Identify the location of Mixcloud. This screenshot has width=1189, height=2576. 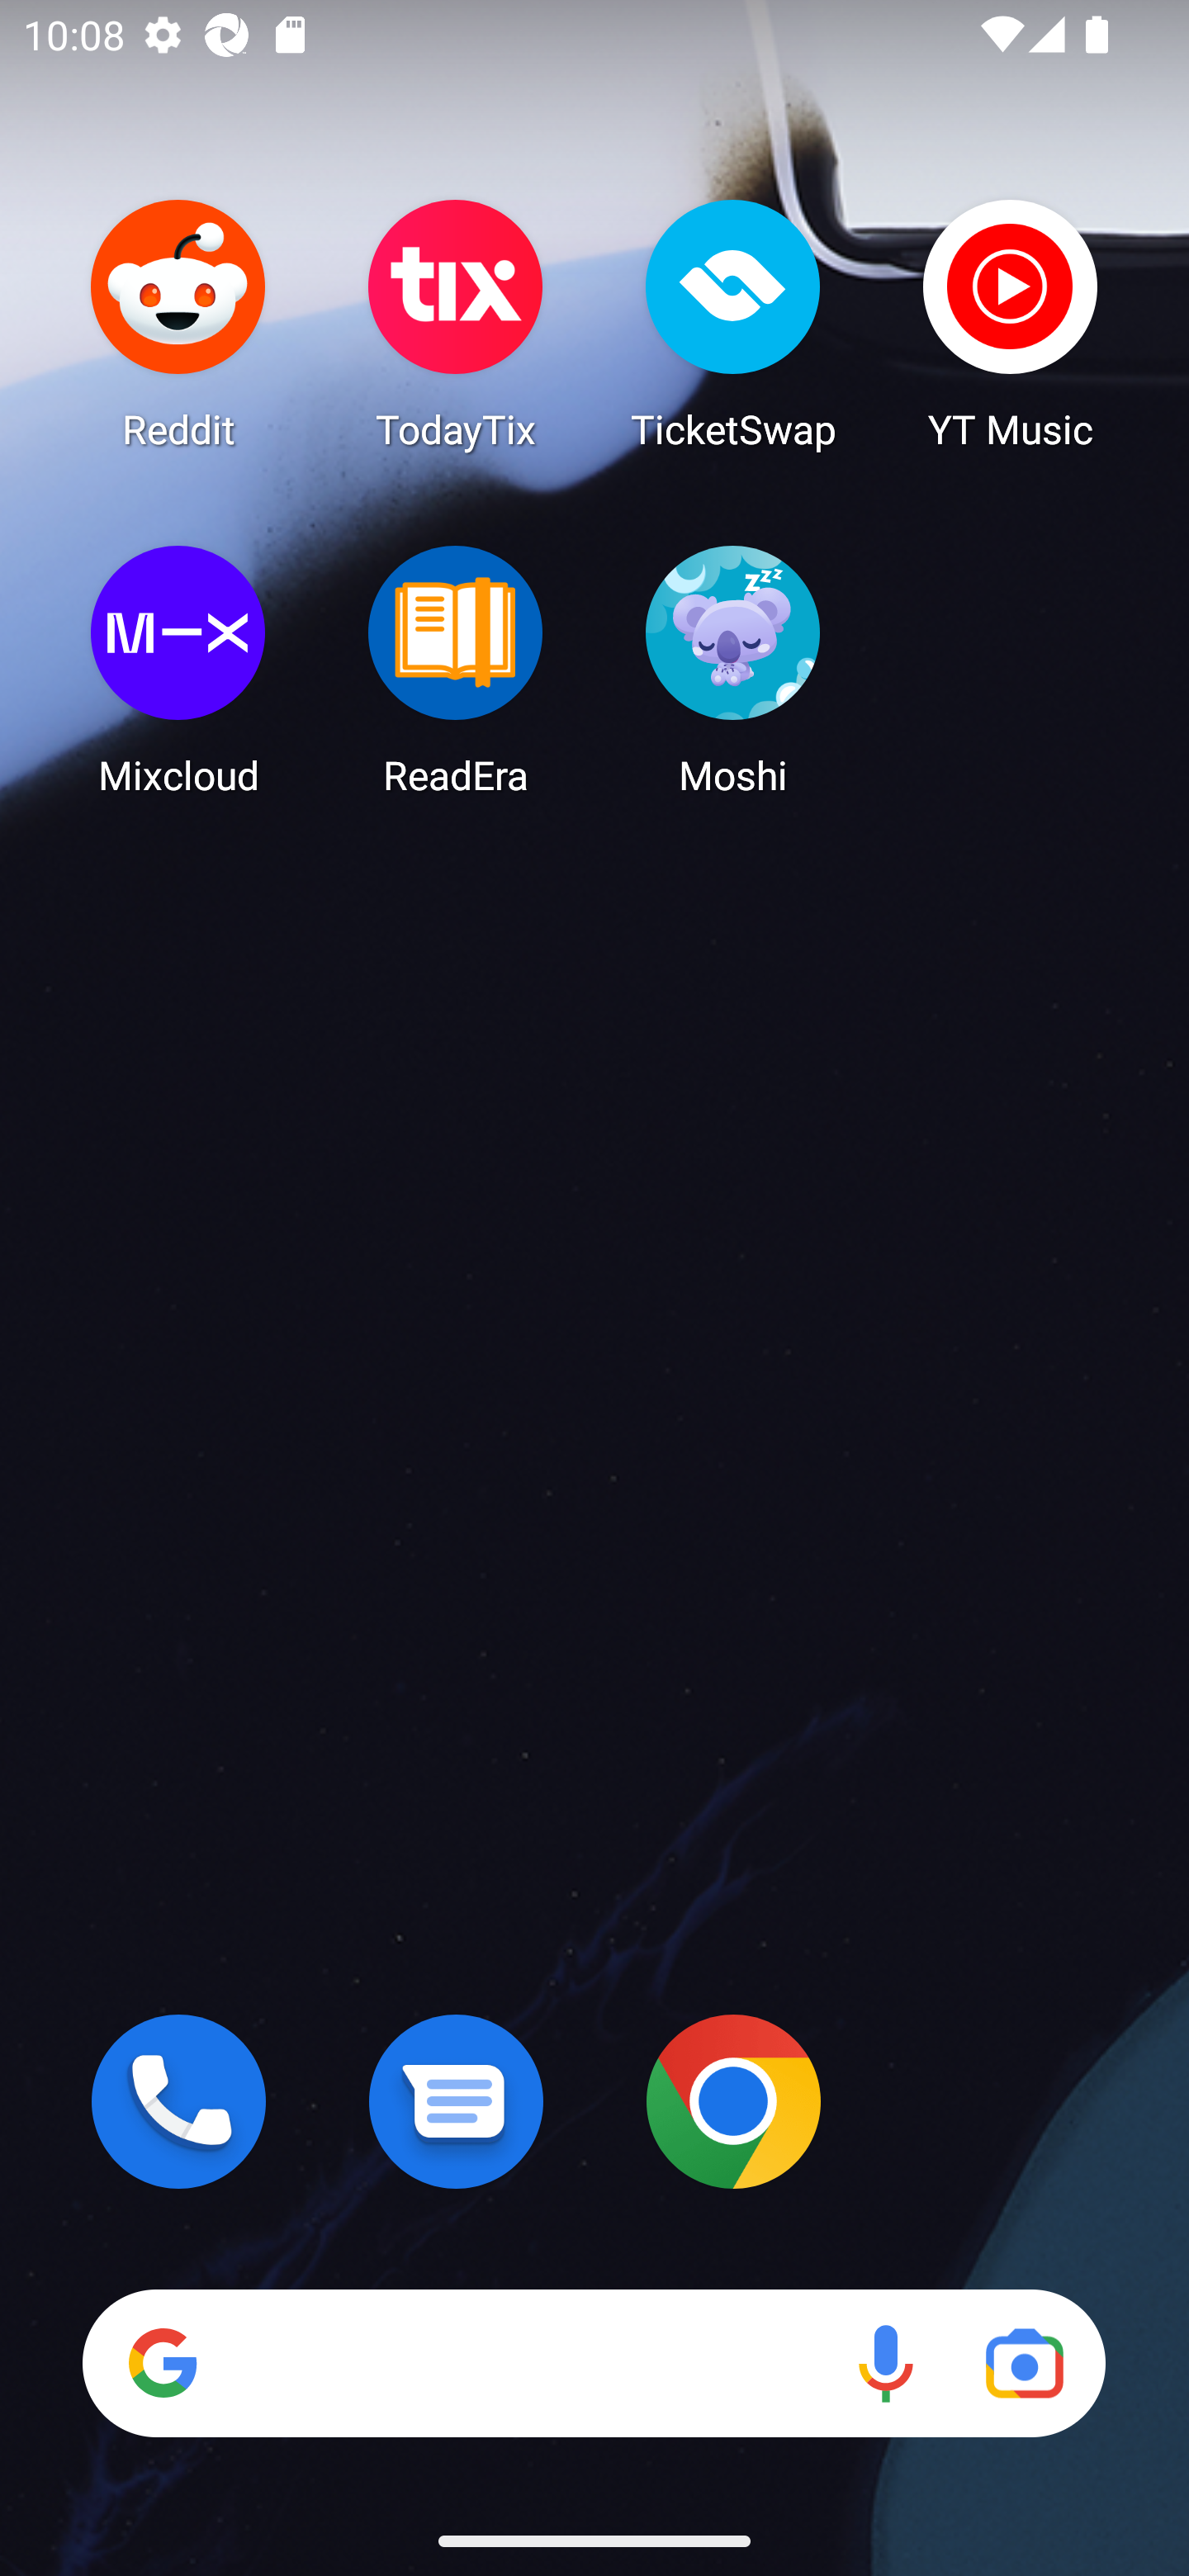
(178, 670).